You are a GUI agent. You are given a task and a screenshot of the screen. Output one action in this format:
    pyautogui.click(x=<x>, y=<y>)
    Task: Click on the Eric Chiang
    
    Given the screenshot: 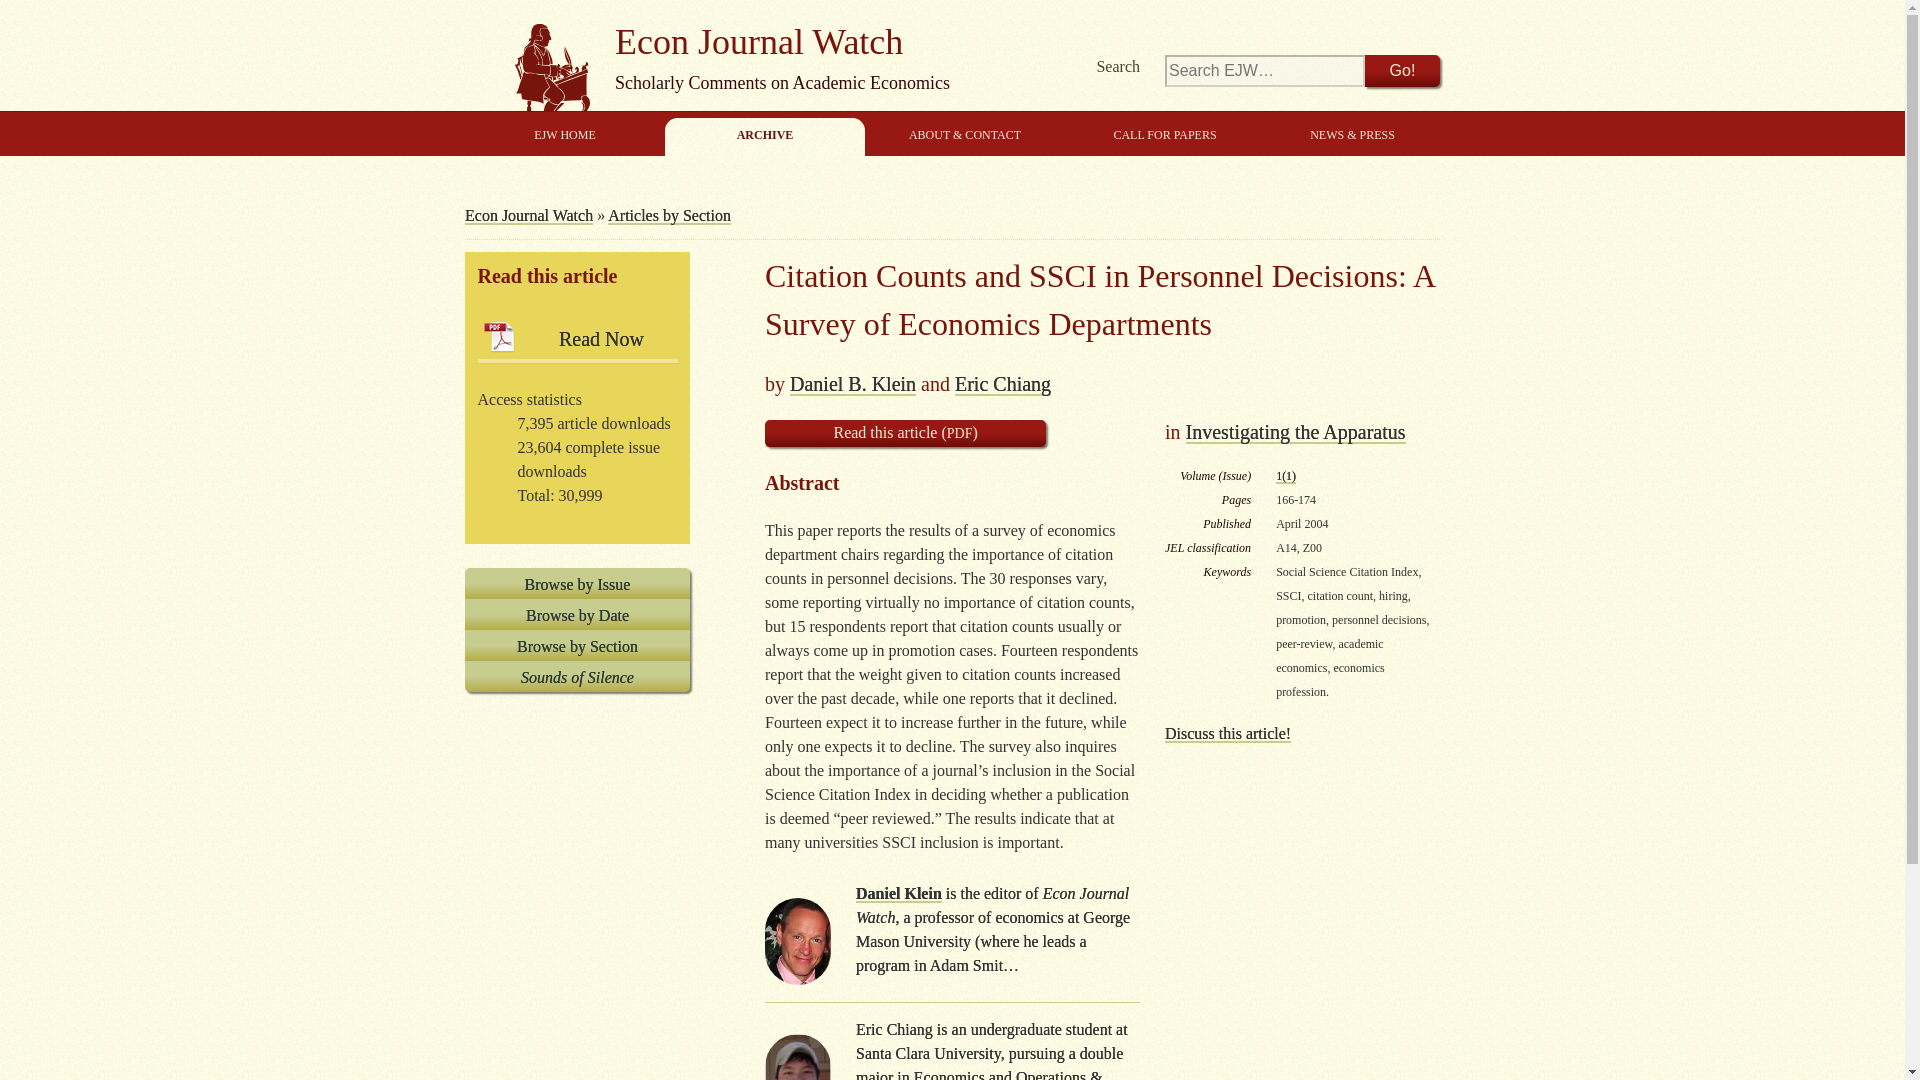 What is the action you would take?
    pyautogui.click(x=1002, y=383)
    